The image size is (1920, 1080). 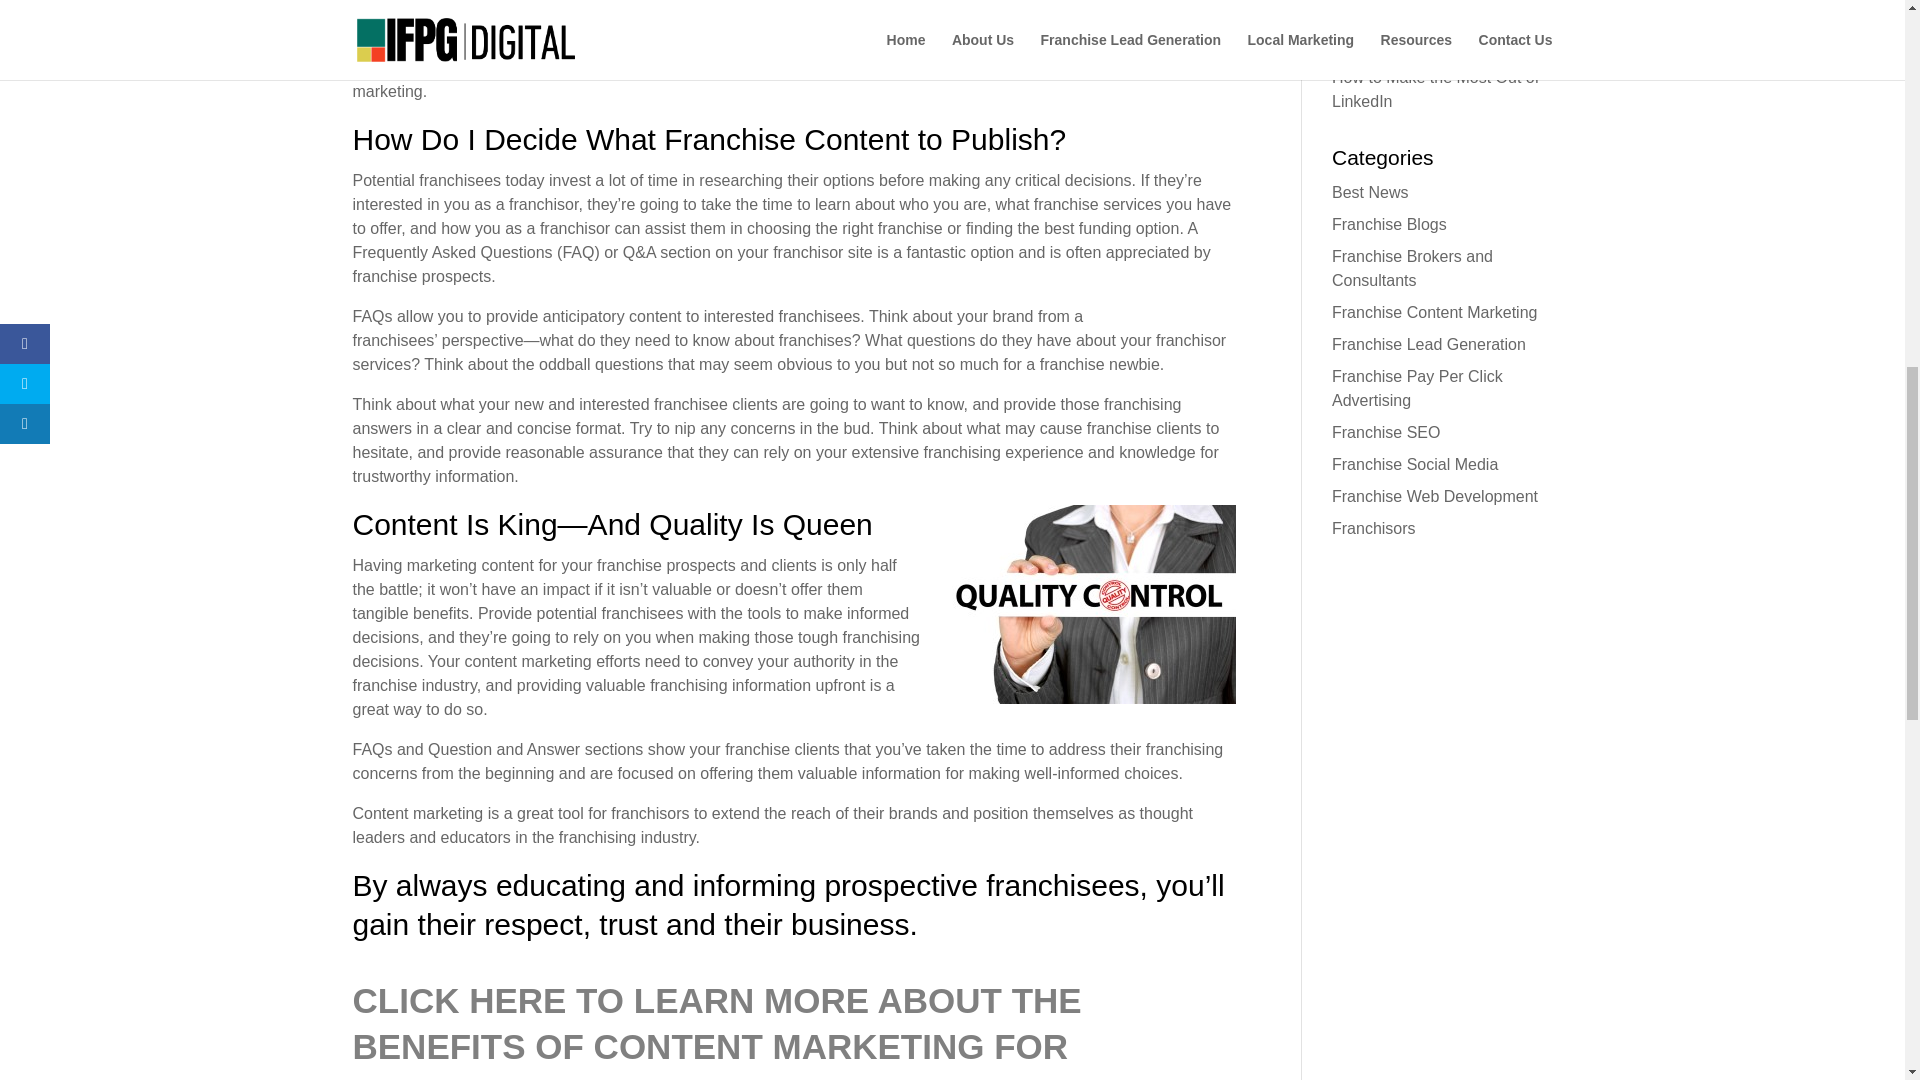 What do you see at coordinates (1436, 90) in the screenshot?
I see `How to Make the Most Out of LinkedIn` at bounding box center [1436, 90].